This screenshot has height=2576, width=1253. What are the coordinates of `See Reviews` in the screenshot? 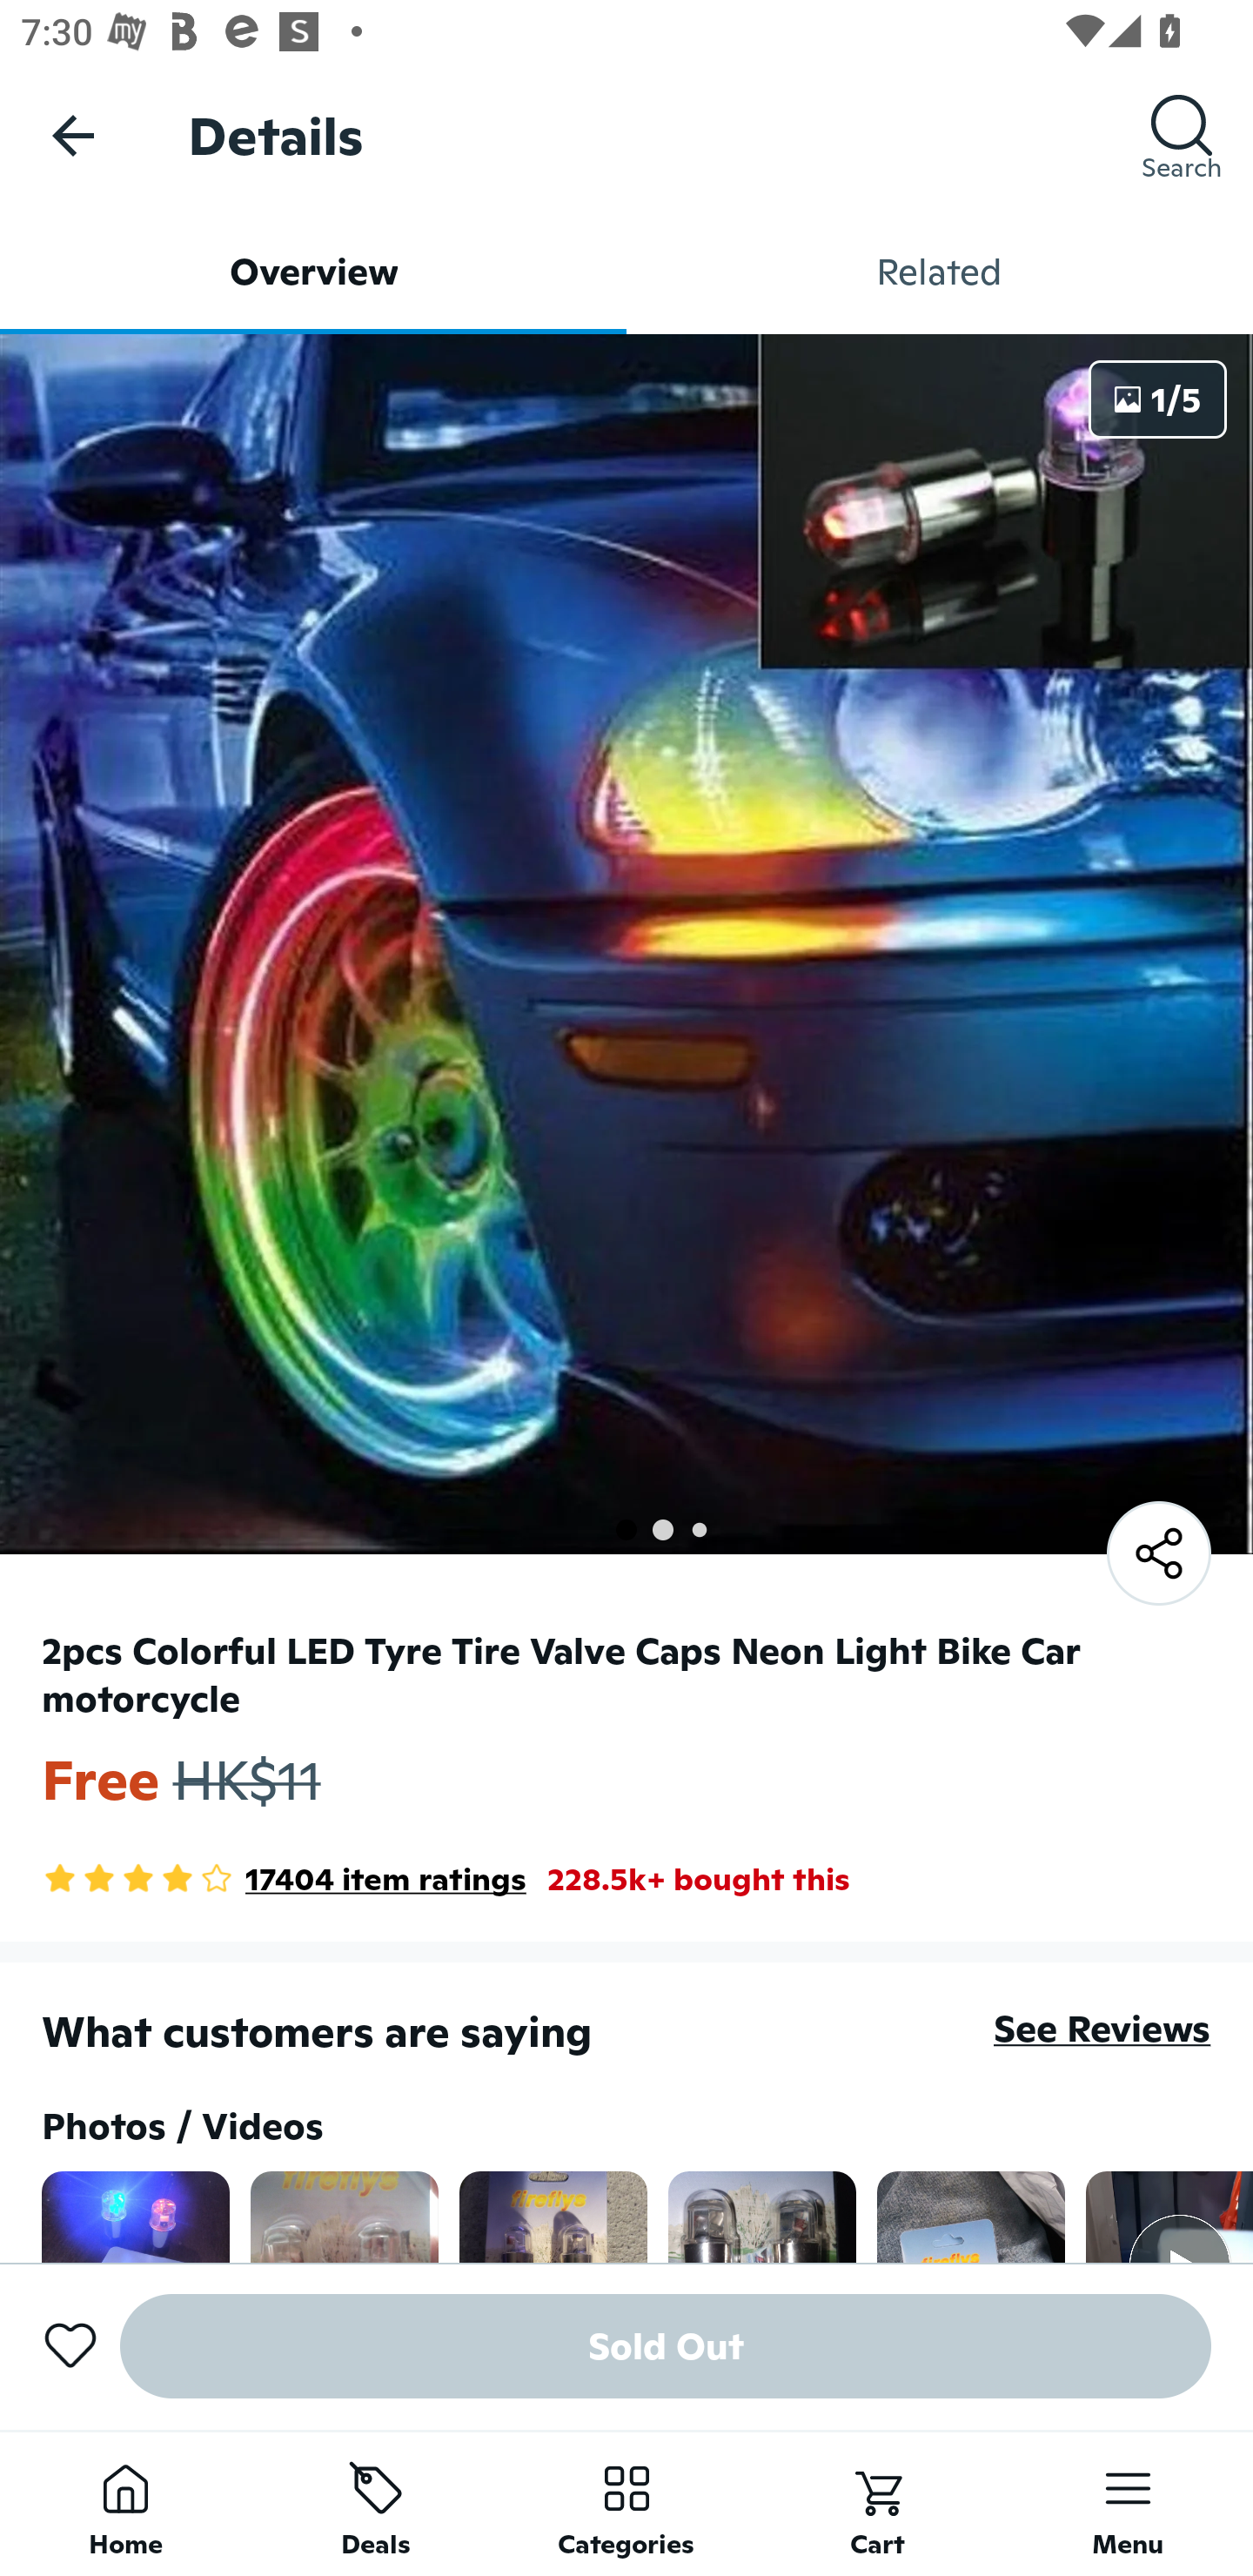 It's located at (1102, 2028).